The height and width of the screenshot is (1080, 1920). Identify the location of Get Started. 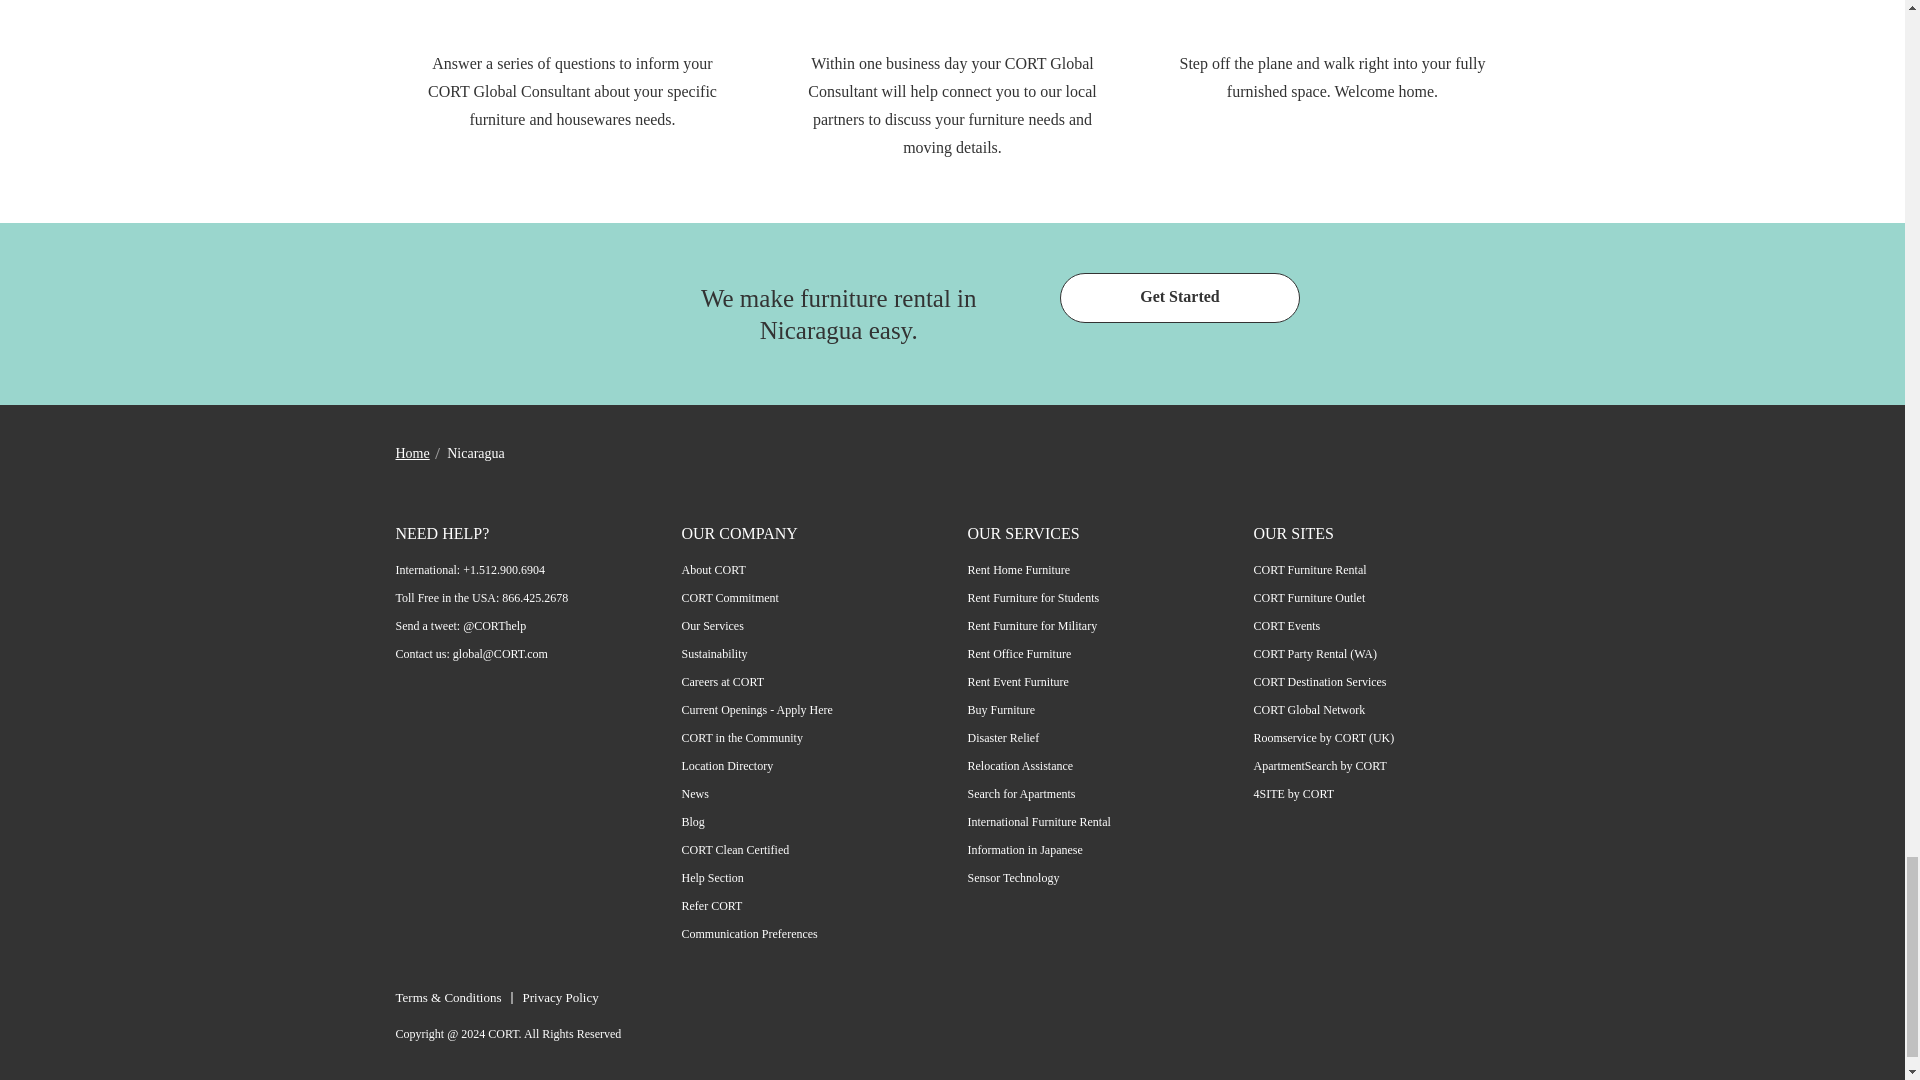
(1179, 298).